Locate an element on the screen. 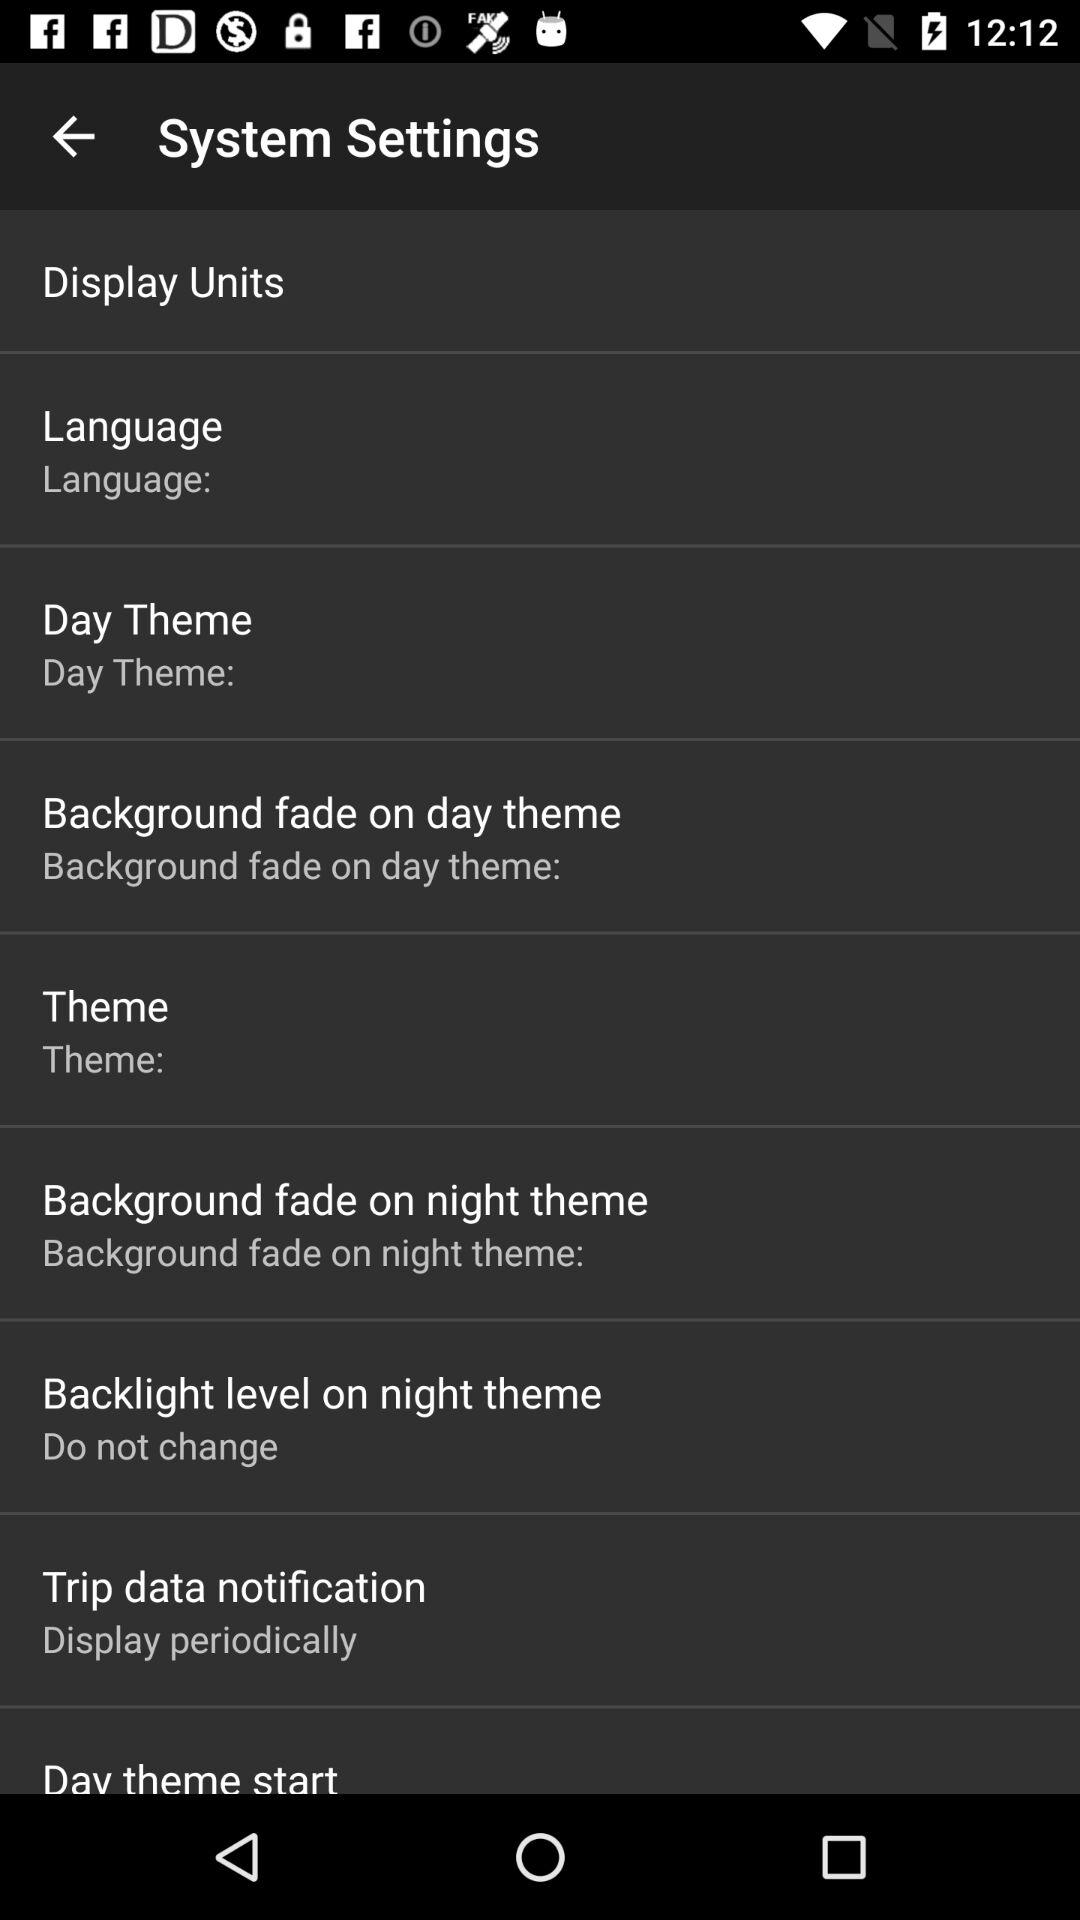 The width and height of the screenshot is (1080, 1920). scroll to display periodically icon is located at coordinates (200, 1638).